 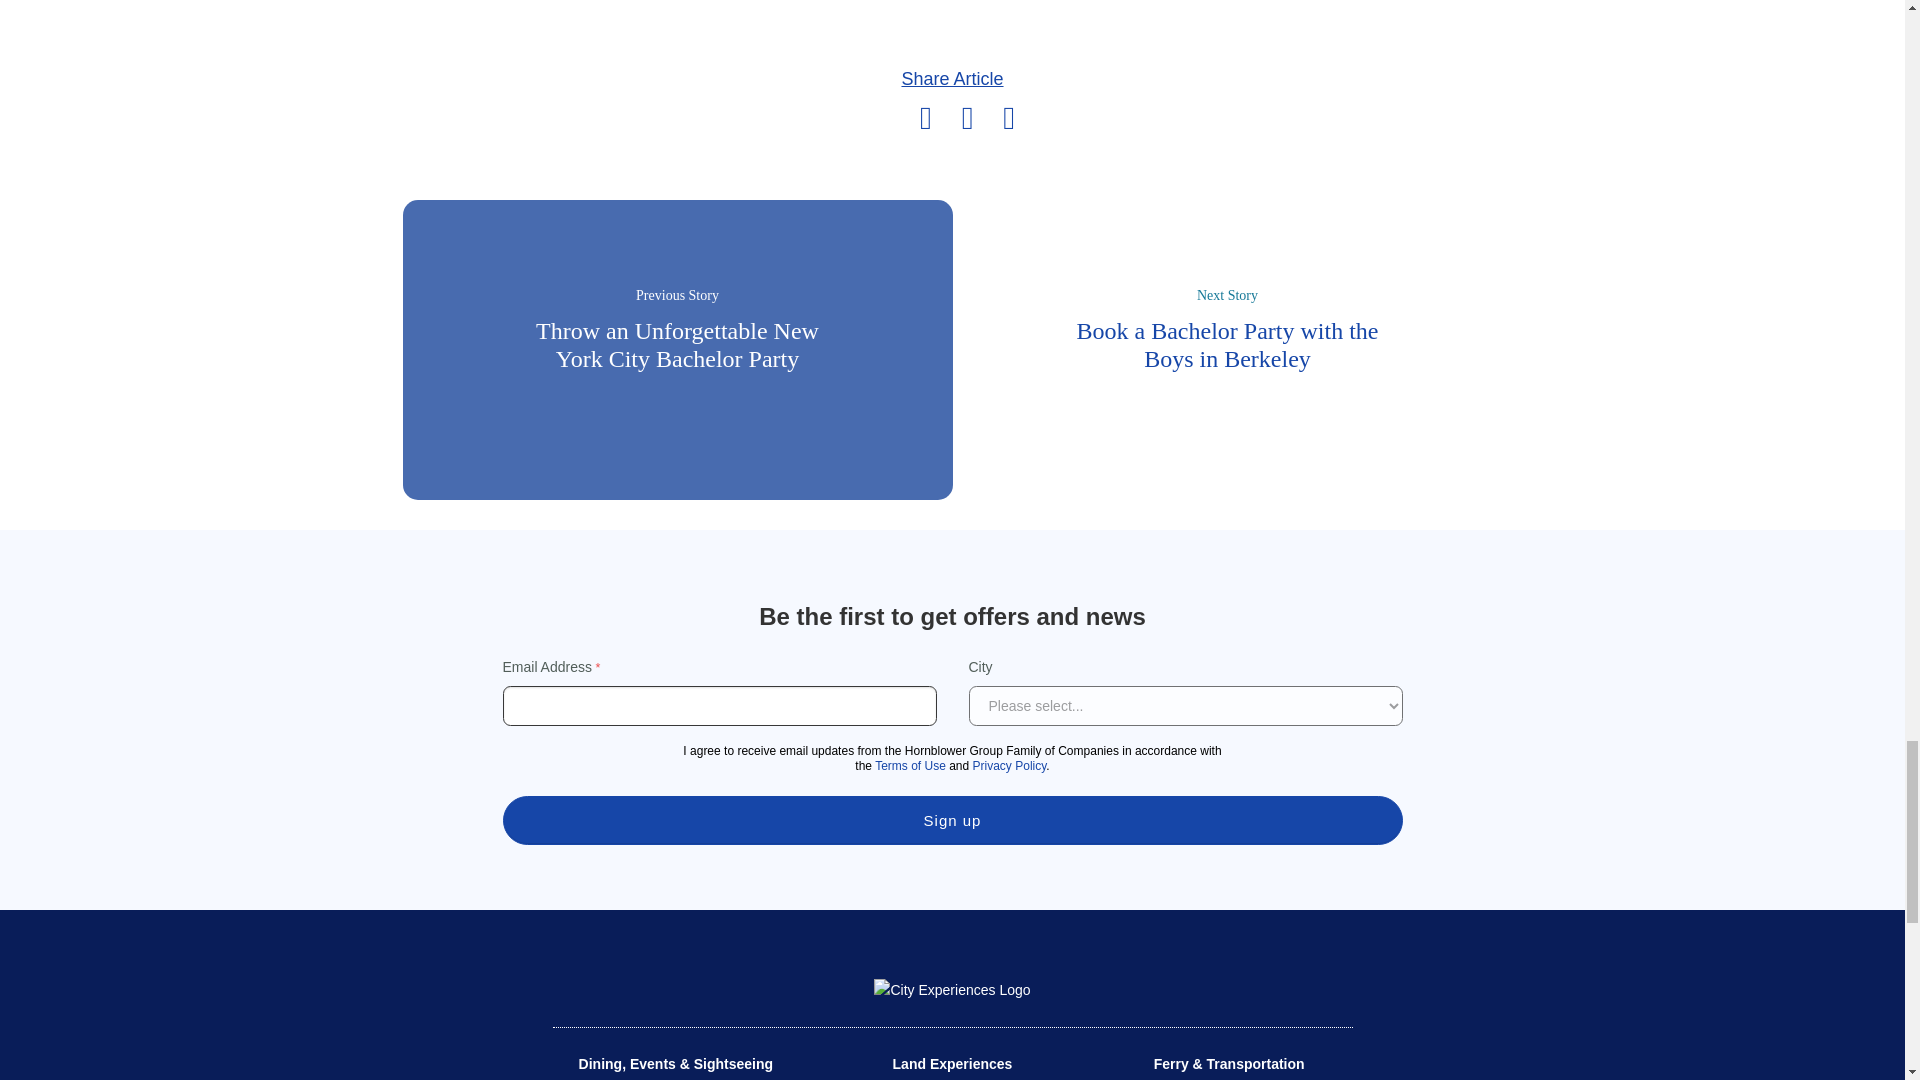 What do you see at coordinates (951, 820) in the screenshot?
I see `Sign up` at bounding box center [951, 820].